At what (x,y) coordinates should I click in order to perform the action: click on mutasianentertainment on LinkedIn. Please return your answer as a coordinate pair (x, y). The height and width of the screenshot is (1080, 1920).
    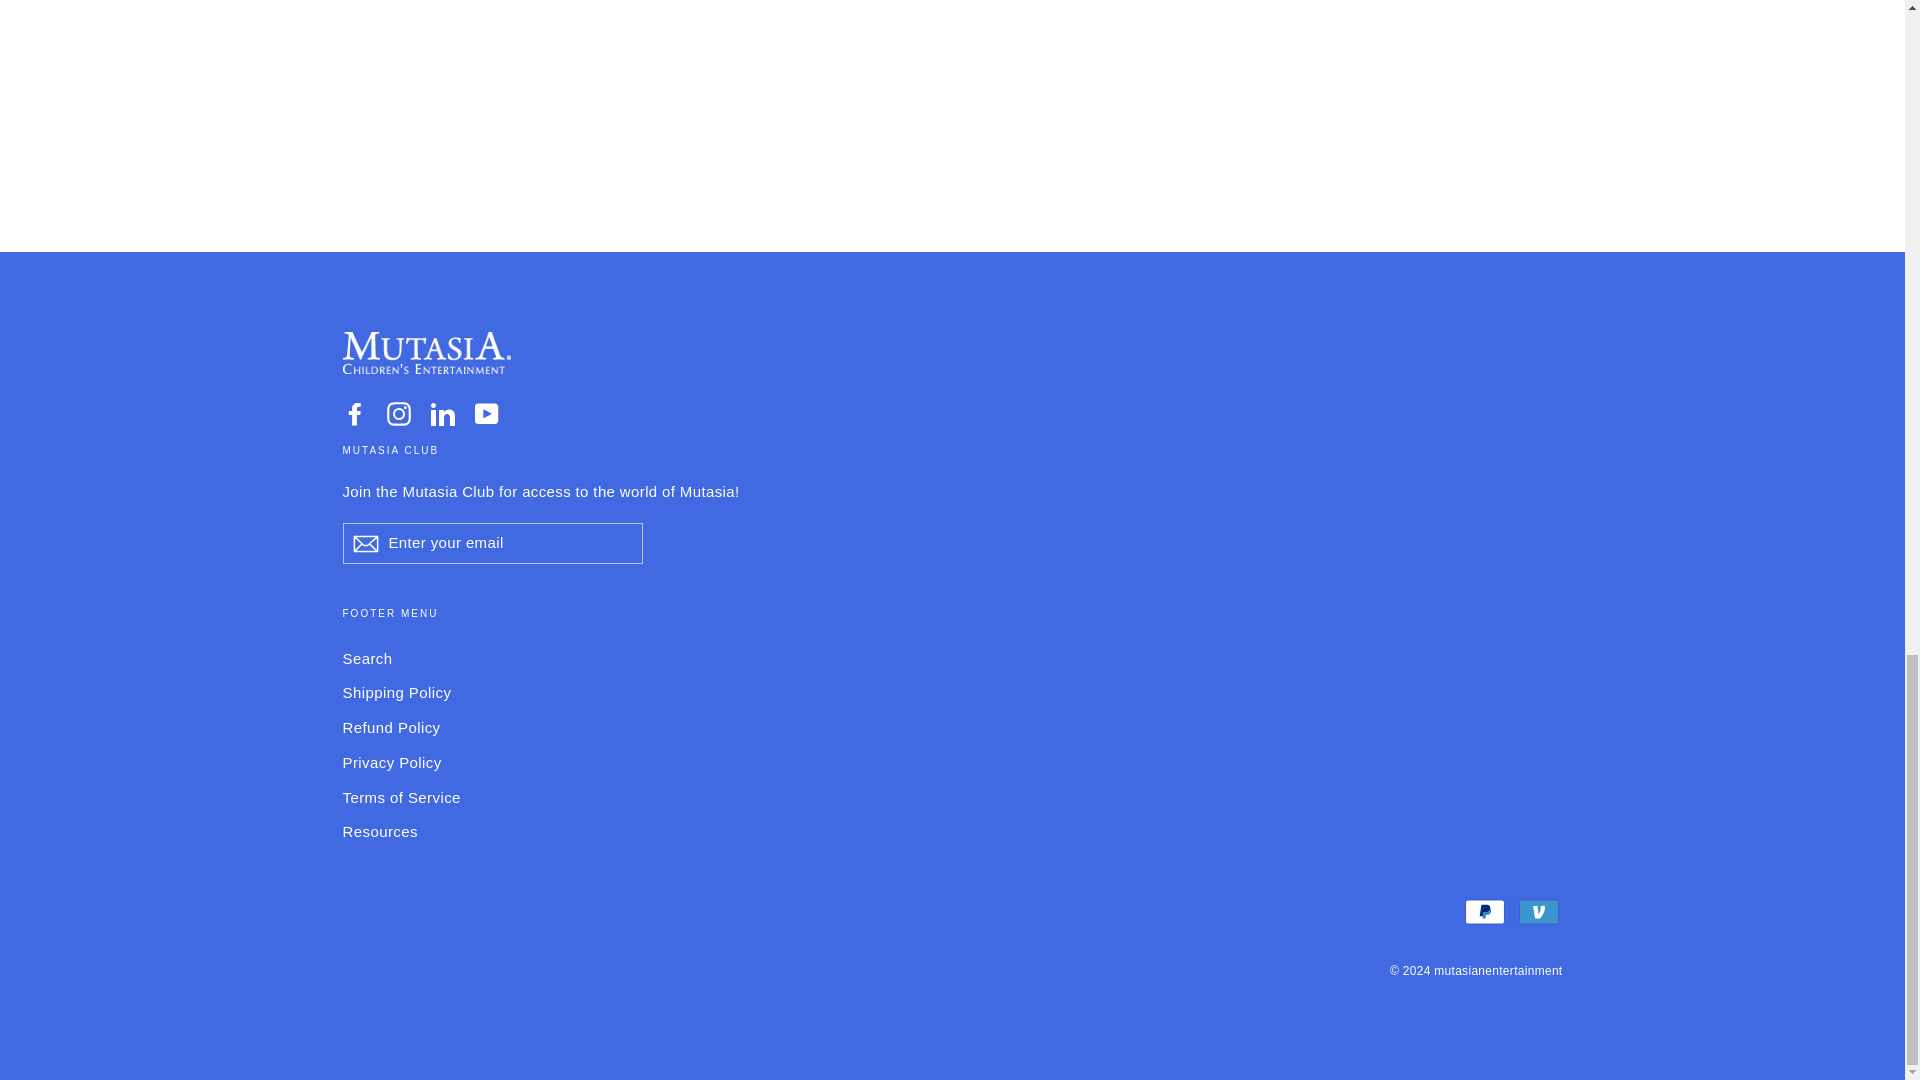
    Looking at the image, I should click on (442, 412).